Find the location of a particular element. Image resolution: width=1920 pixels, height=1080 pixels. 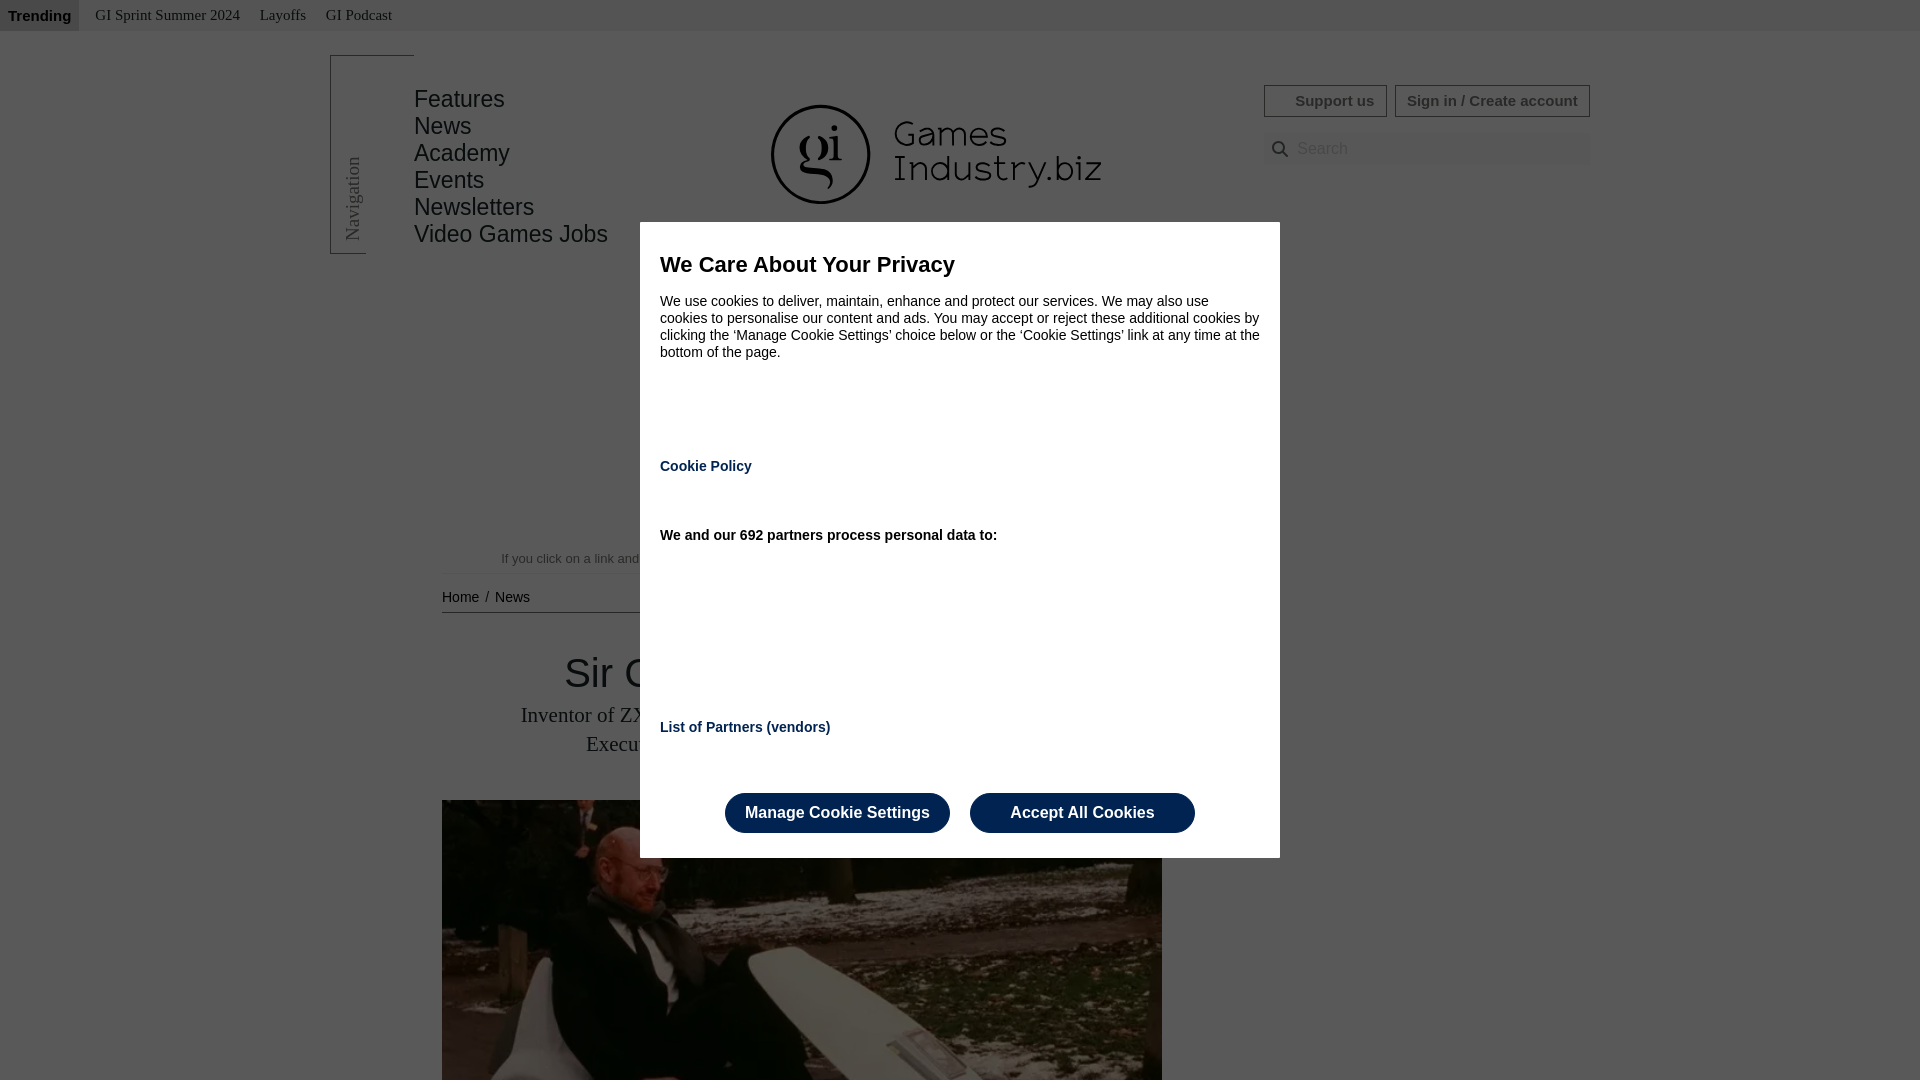

Academy is located at coordinates (462, 153).